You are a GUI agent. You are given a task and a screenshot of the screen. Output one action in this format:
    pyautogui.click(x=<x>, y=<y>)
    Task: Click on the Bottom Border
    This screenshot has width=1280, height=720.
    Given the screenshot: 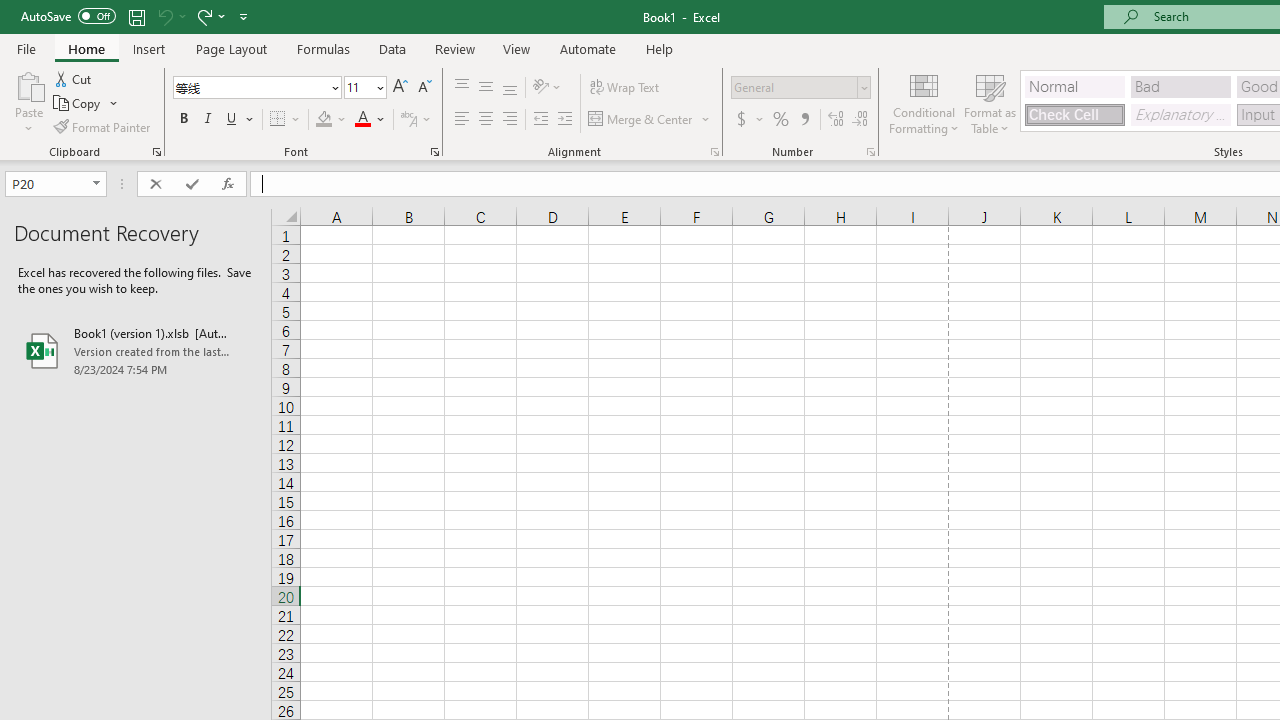 What is the action you would take?
    pyautogui.click(x=278, y=120)
    